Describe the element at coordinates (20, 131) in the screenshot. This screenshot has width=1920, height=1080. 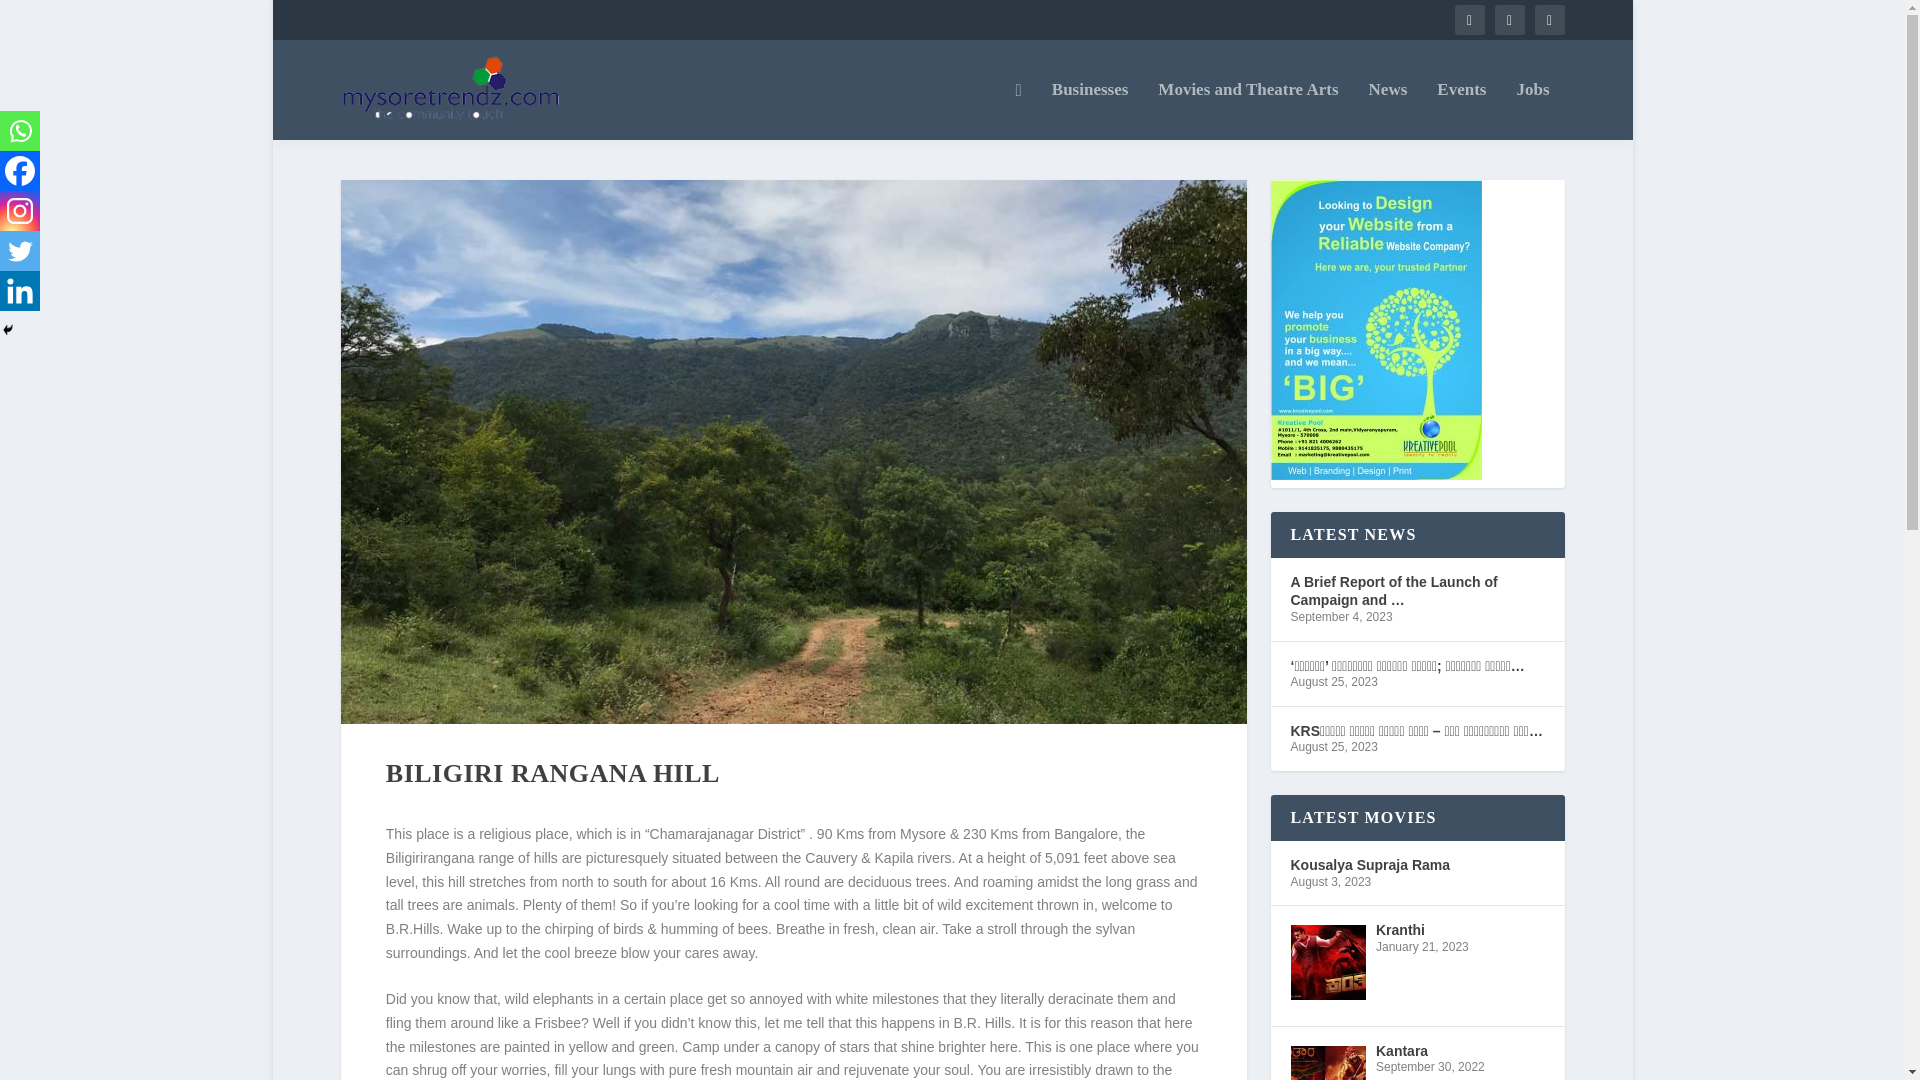
I see `Whatsapp` at that location.